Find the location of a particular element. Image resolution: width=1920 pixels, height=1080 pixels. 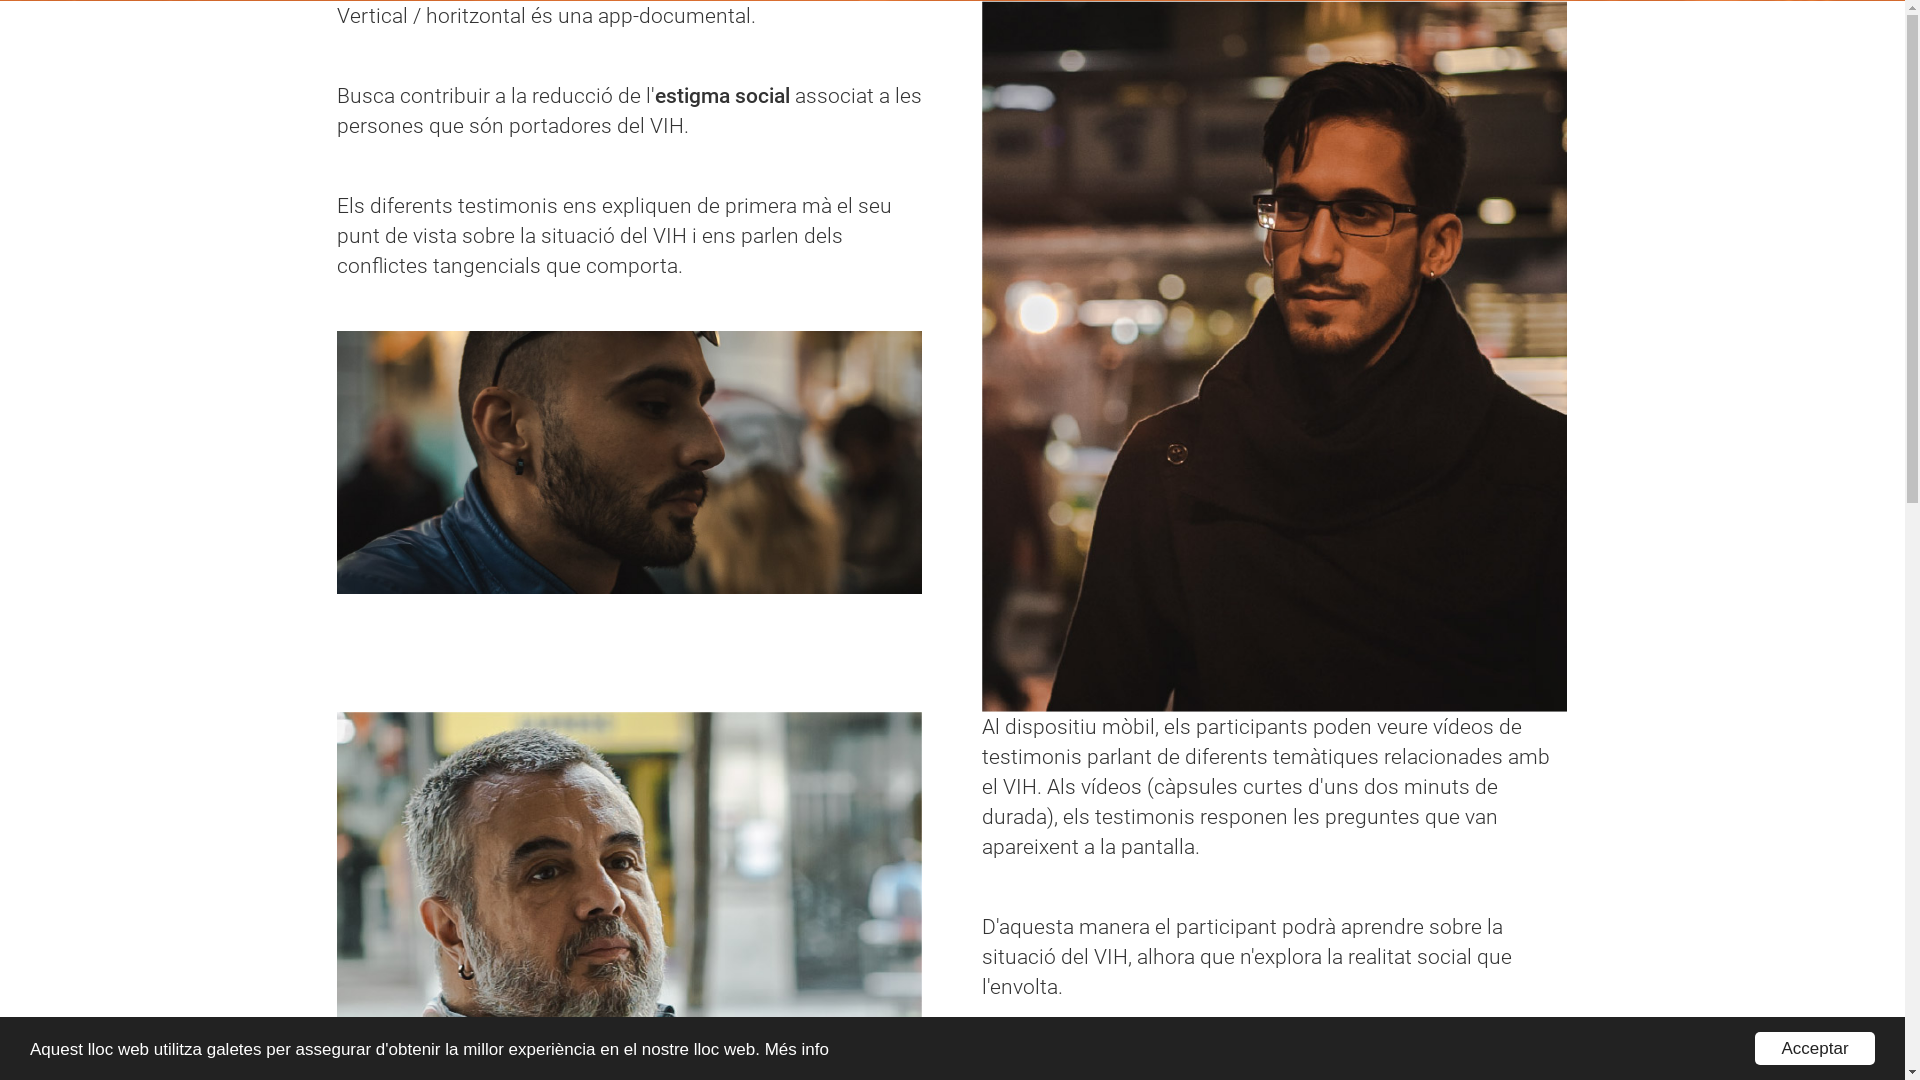

vertical / horitzontal is located at coordinates (952, 538).